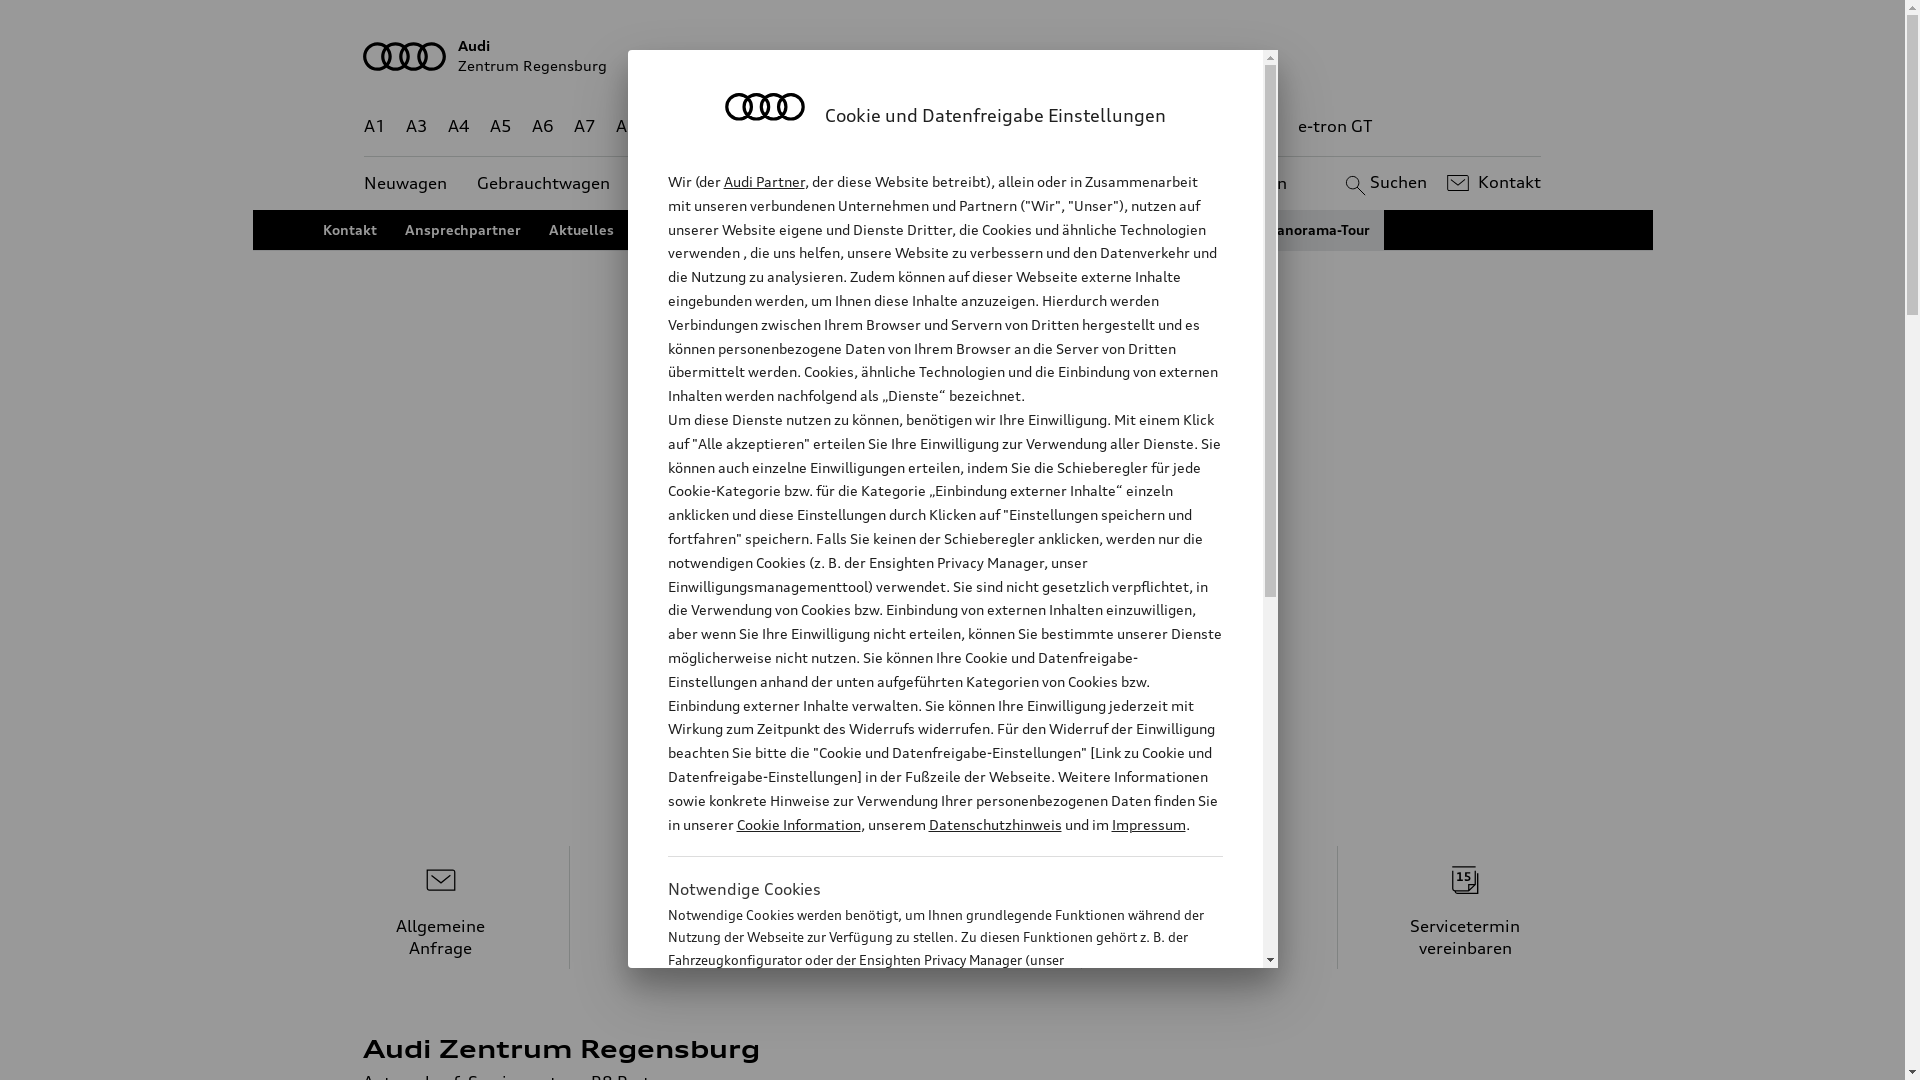 This screenshot has width=1920, height=1080. I want to click on Probefahrt
vereinbaren, so click(698, 908).